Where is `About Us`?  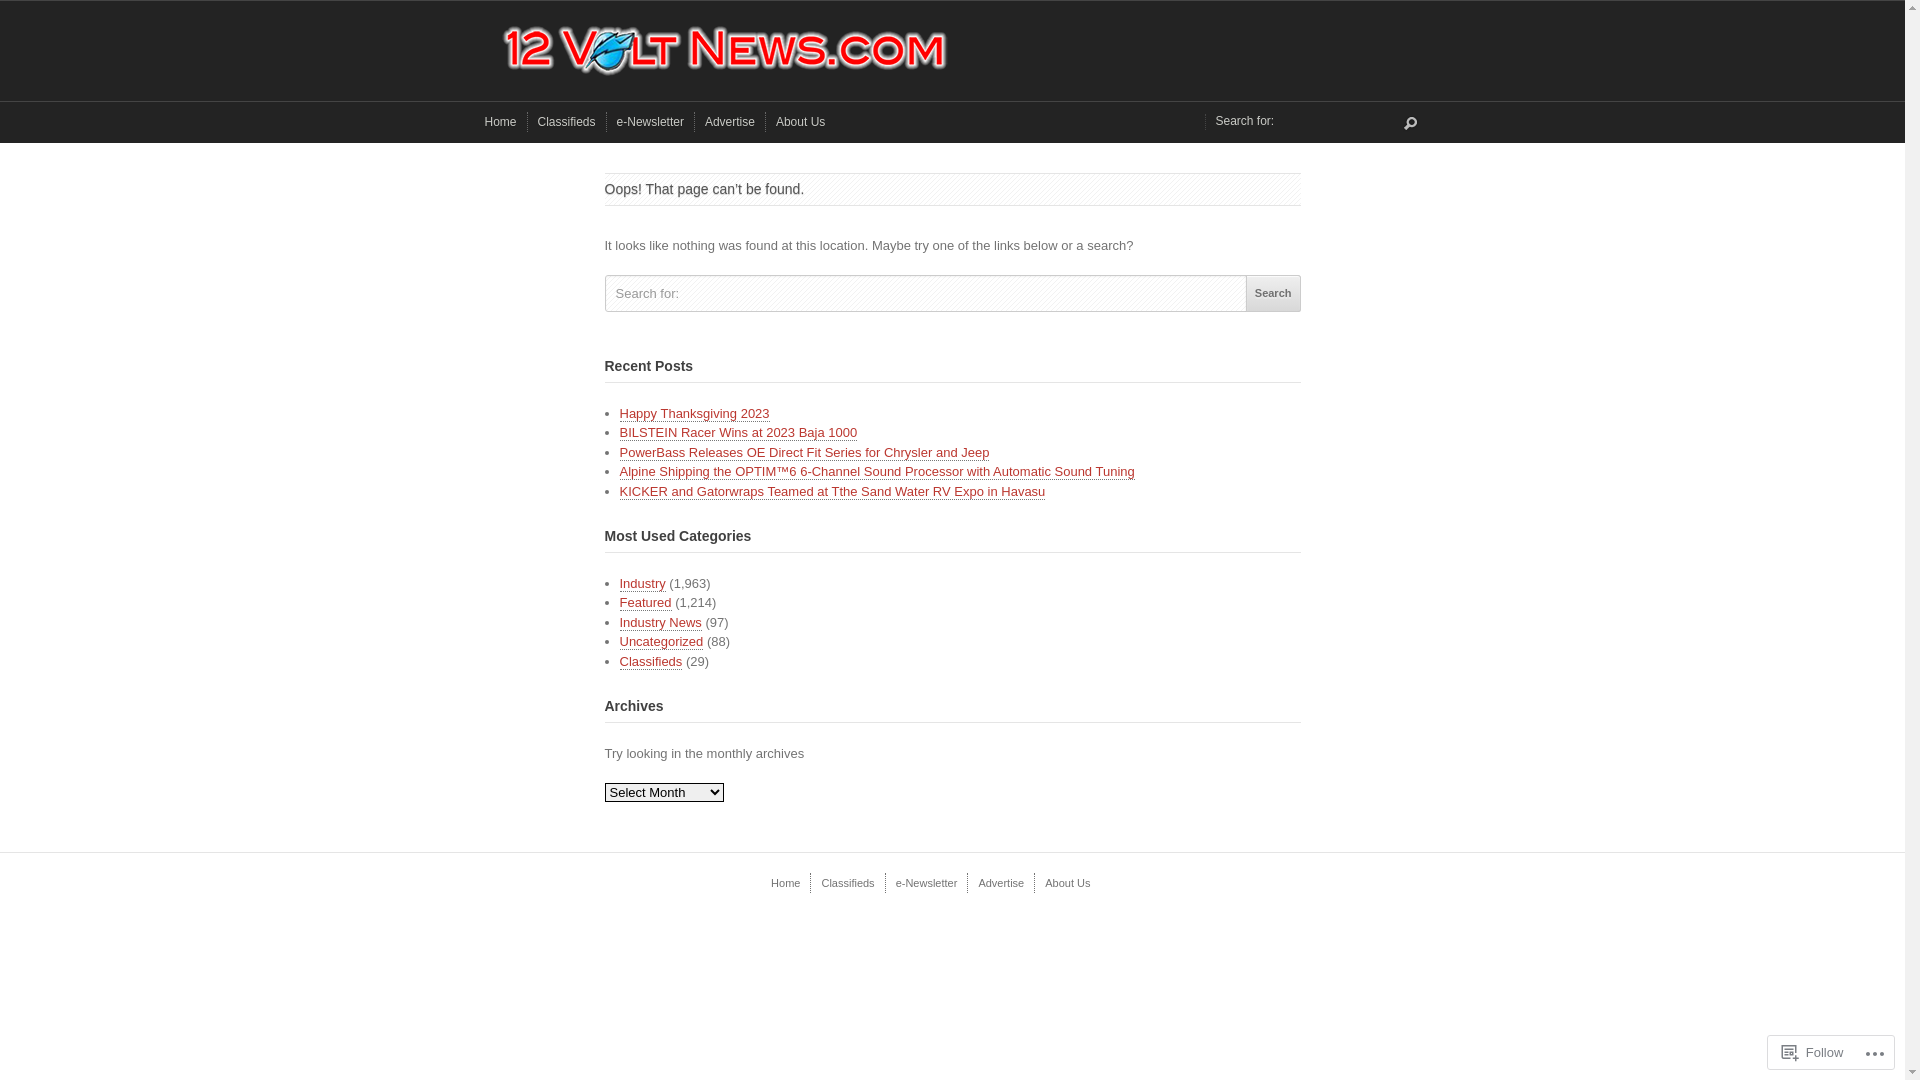
About Us is located at coordinates (1068, 883).